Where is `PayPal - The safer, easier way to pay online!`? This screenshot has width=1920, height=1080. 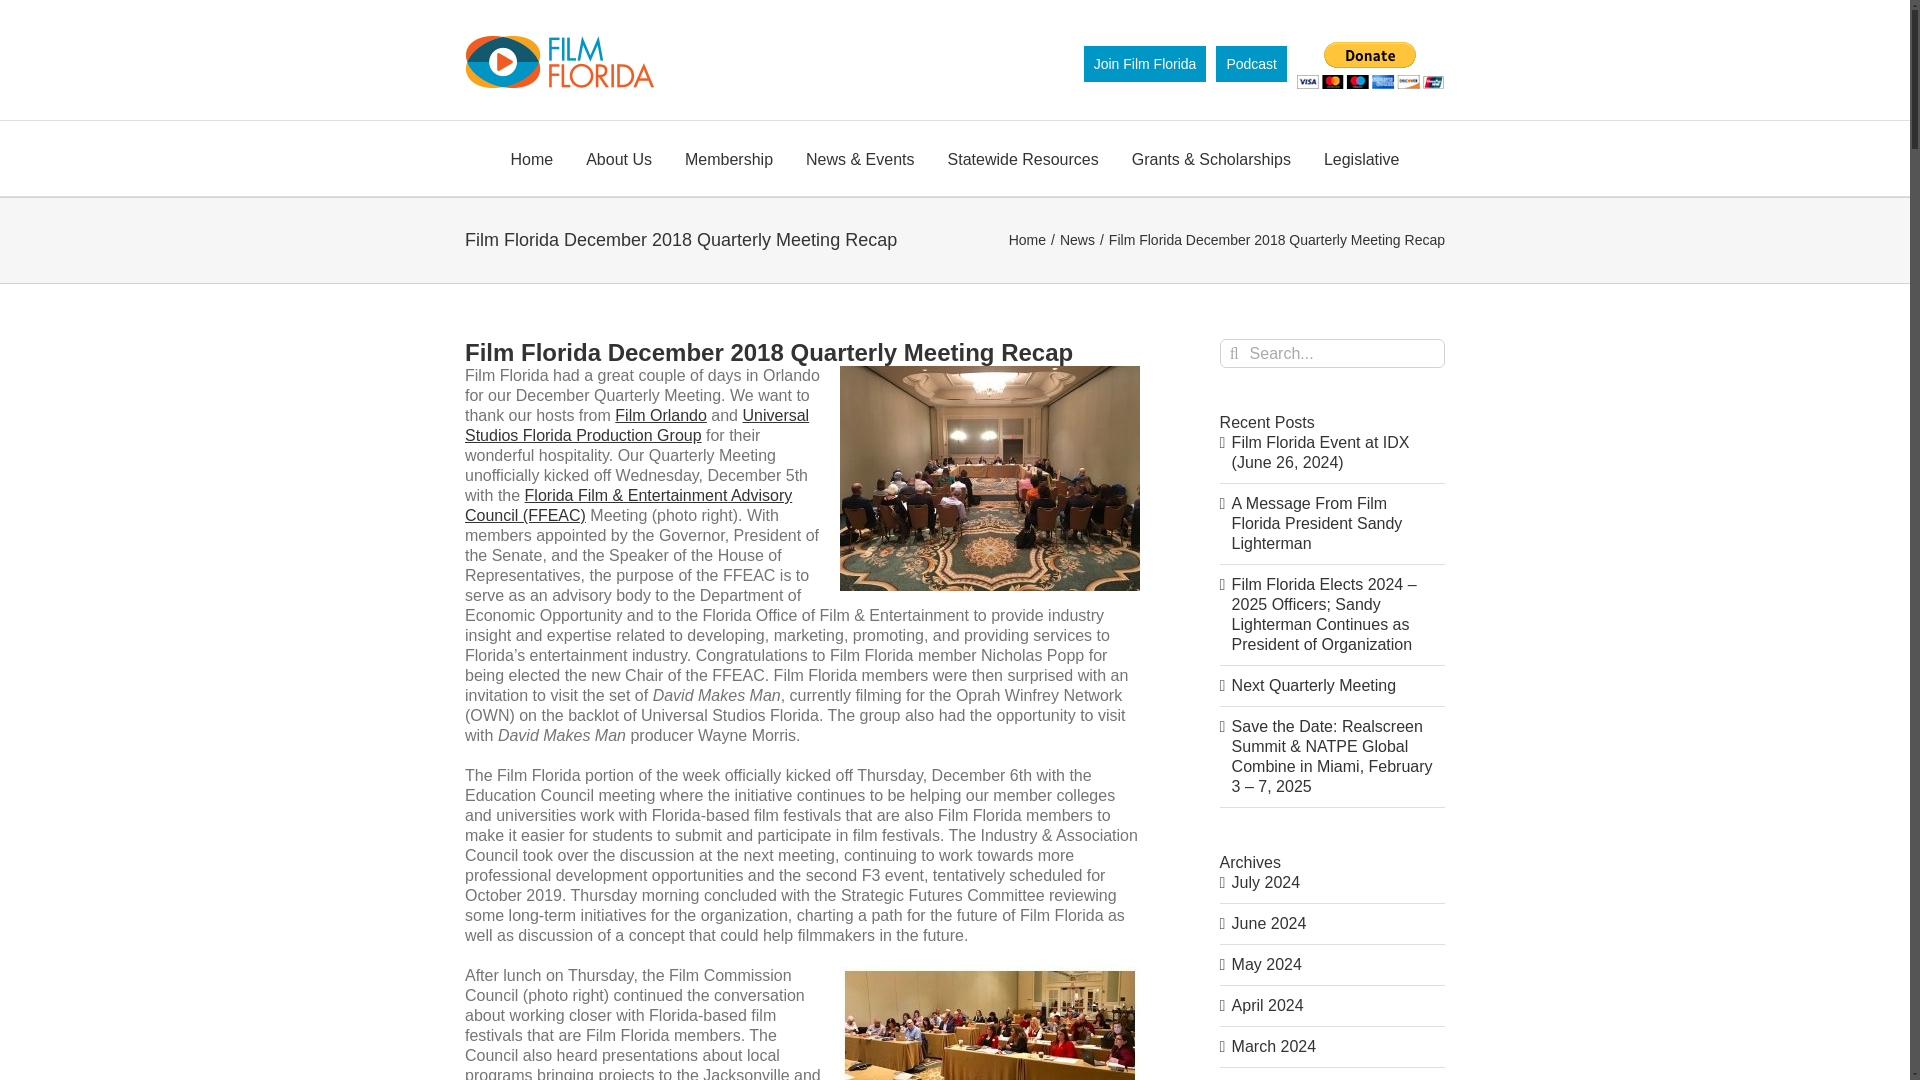 PayPal - The safer, easier way to pay online! is located at coordinates (1370, 65).